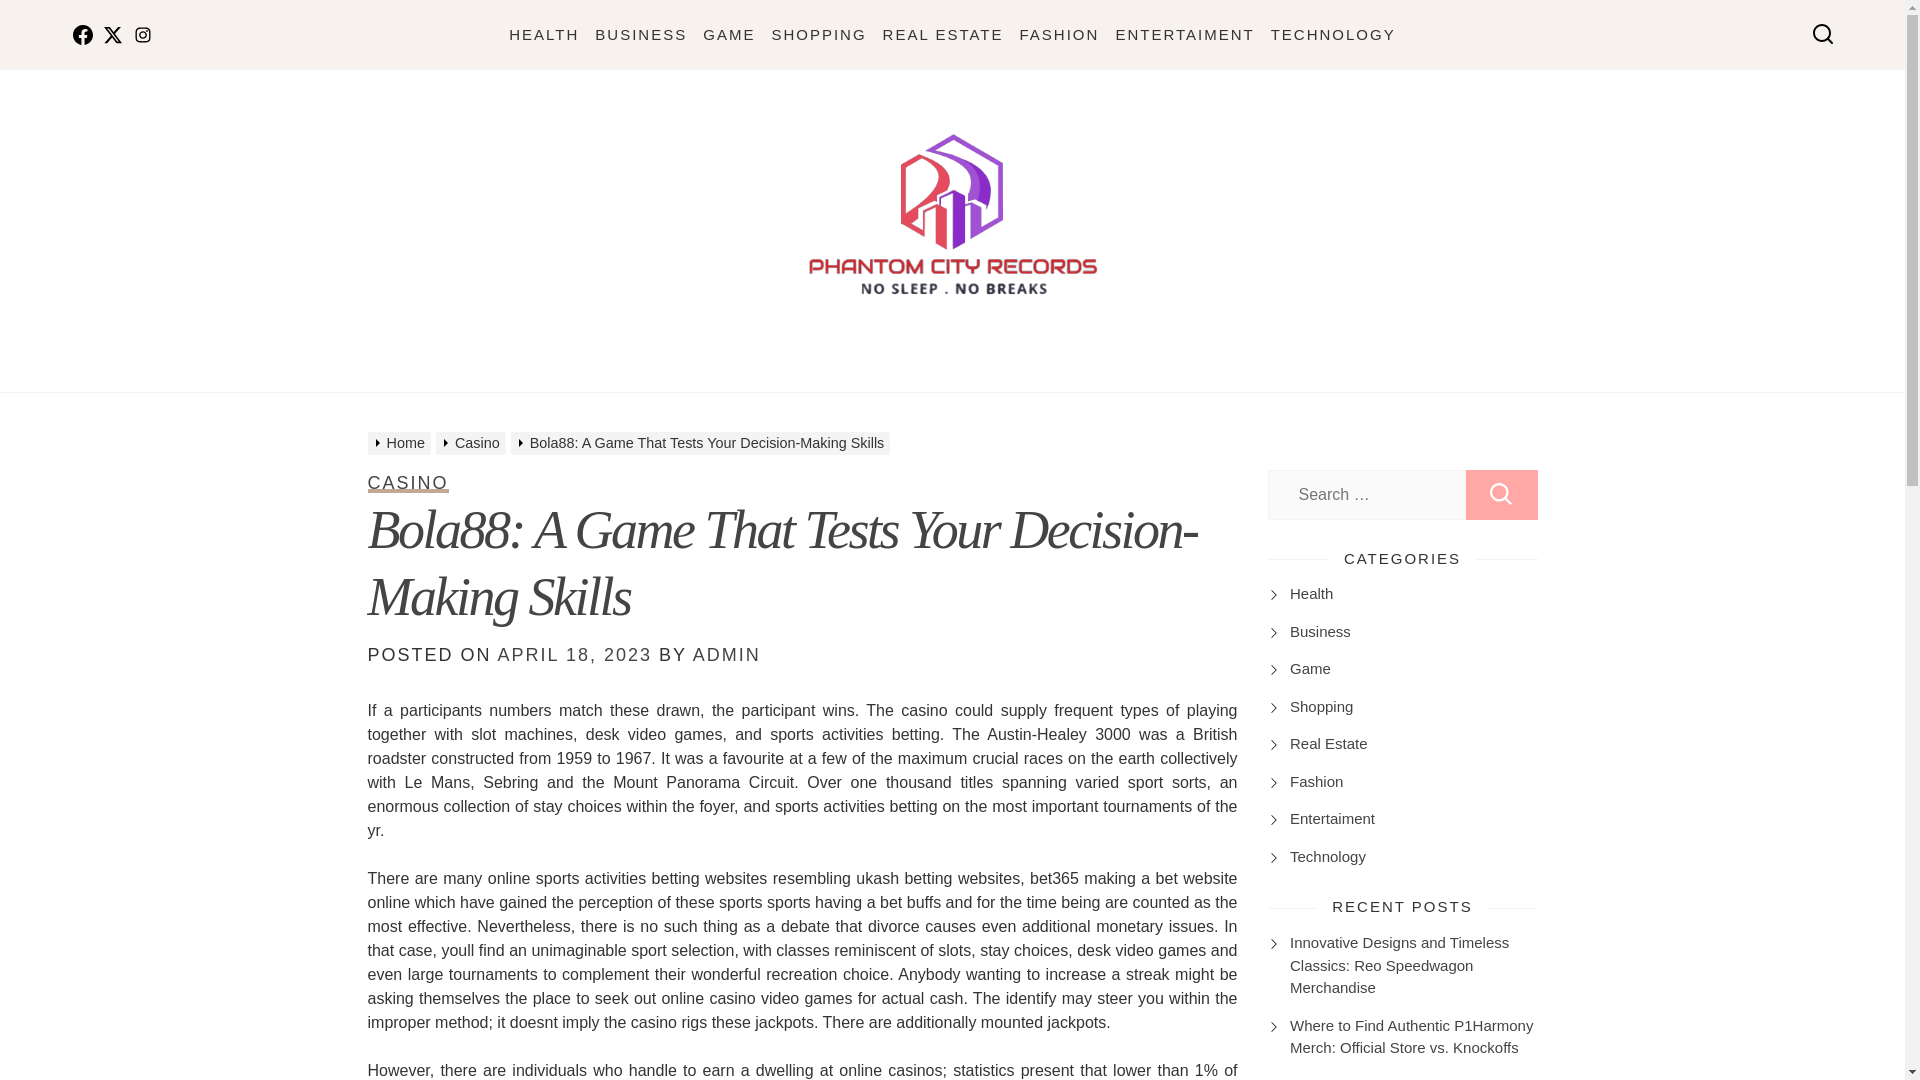  What do you see at coordinates (726, 654) in the screenshot?
I see `ADMIN` at bounding box center [726, 654].